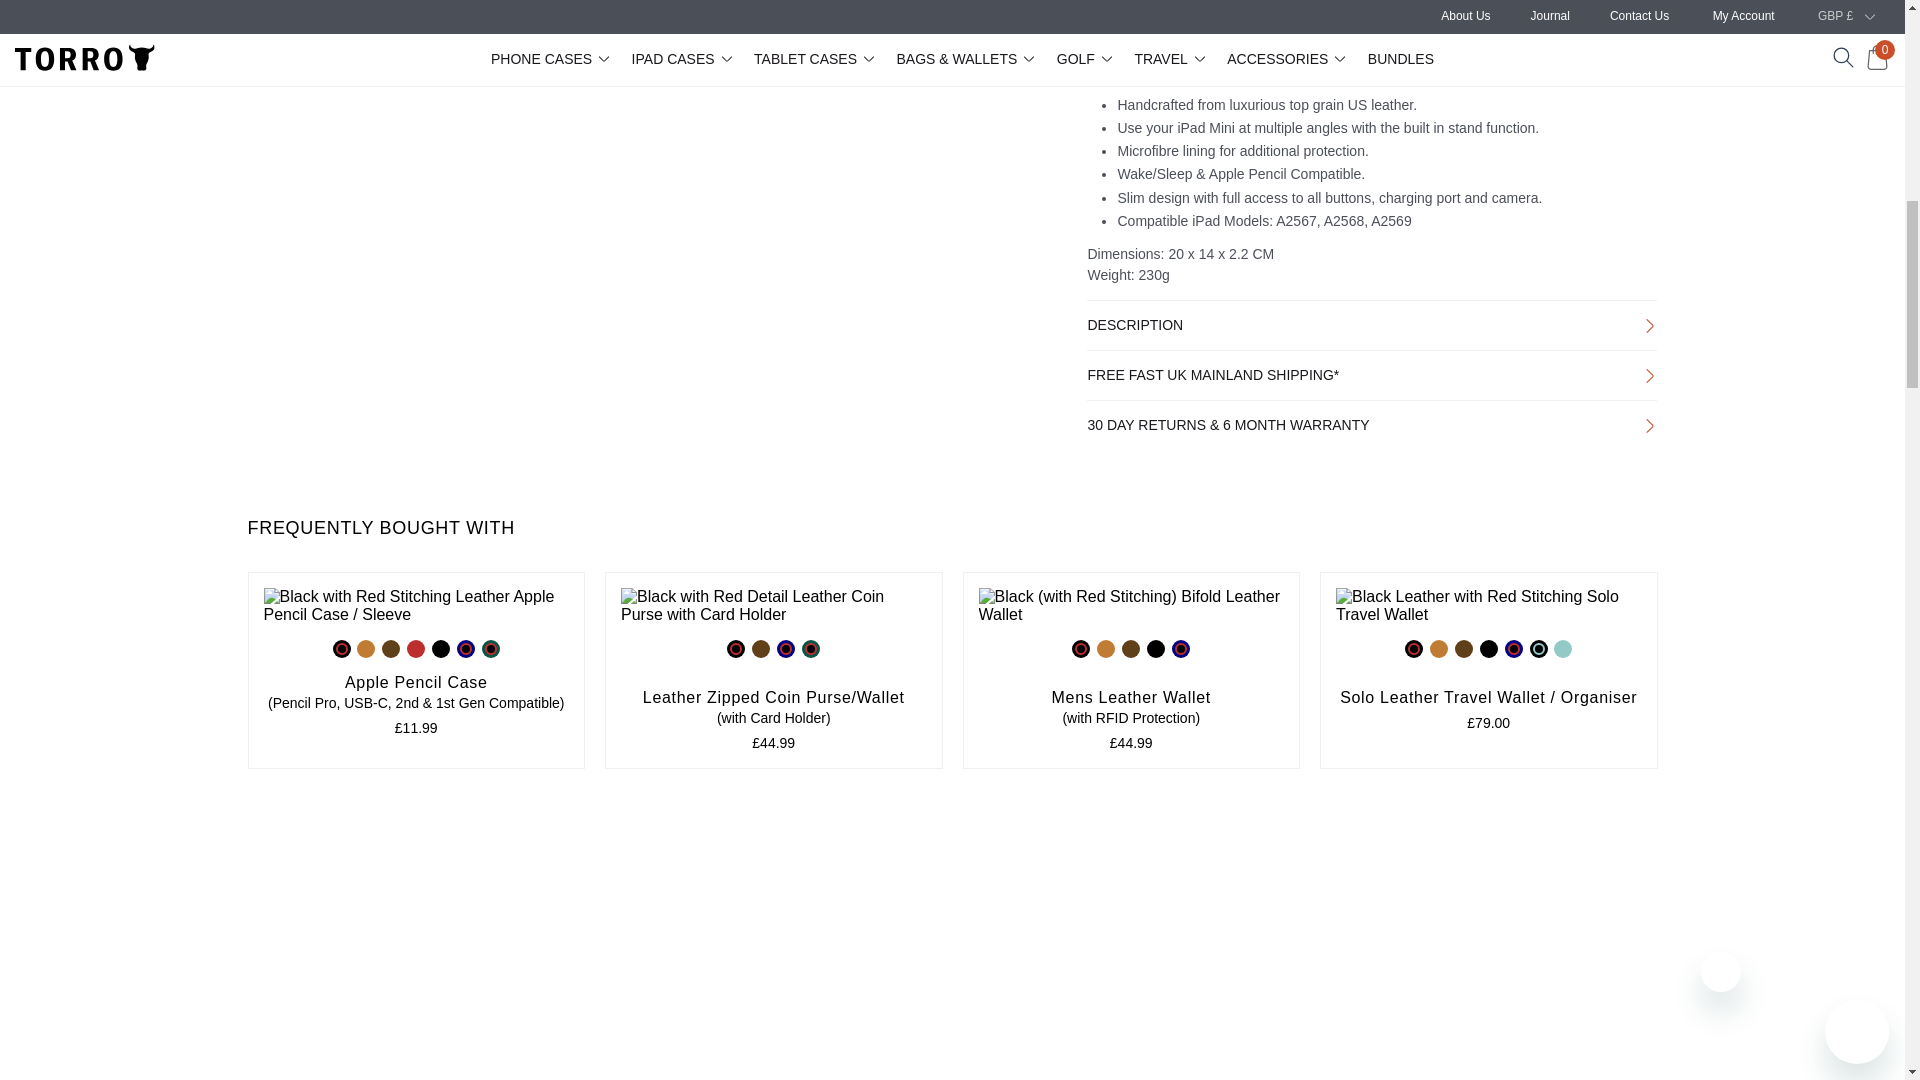 This screenshot has width=1920, height=1080. Describe the element at coordinates (440, 648) in the screenshot. I see `Black` at that location.